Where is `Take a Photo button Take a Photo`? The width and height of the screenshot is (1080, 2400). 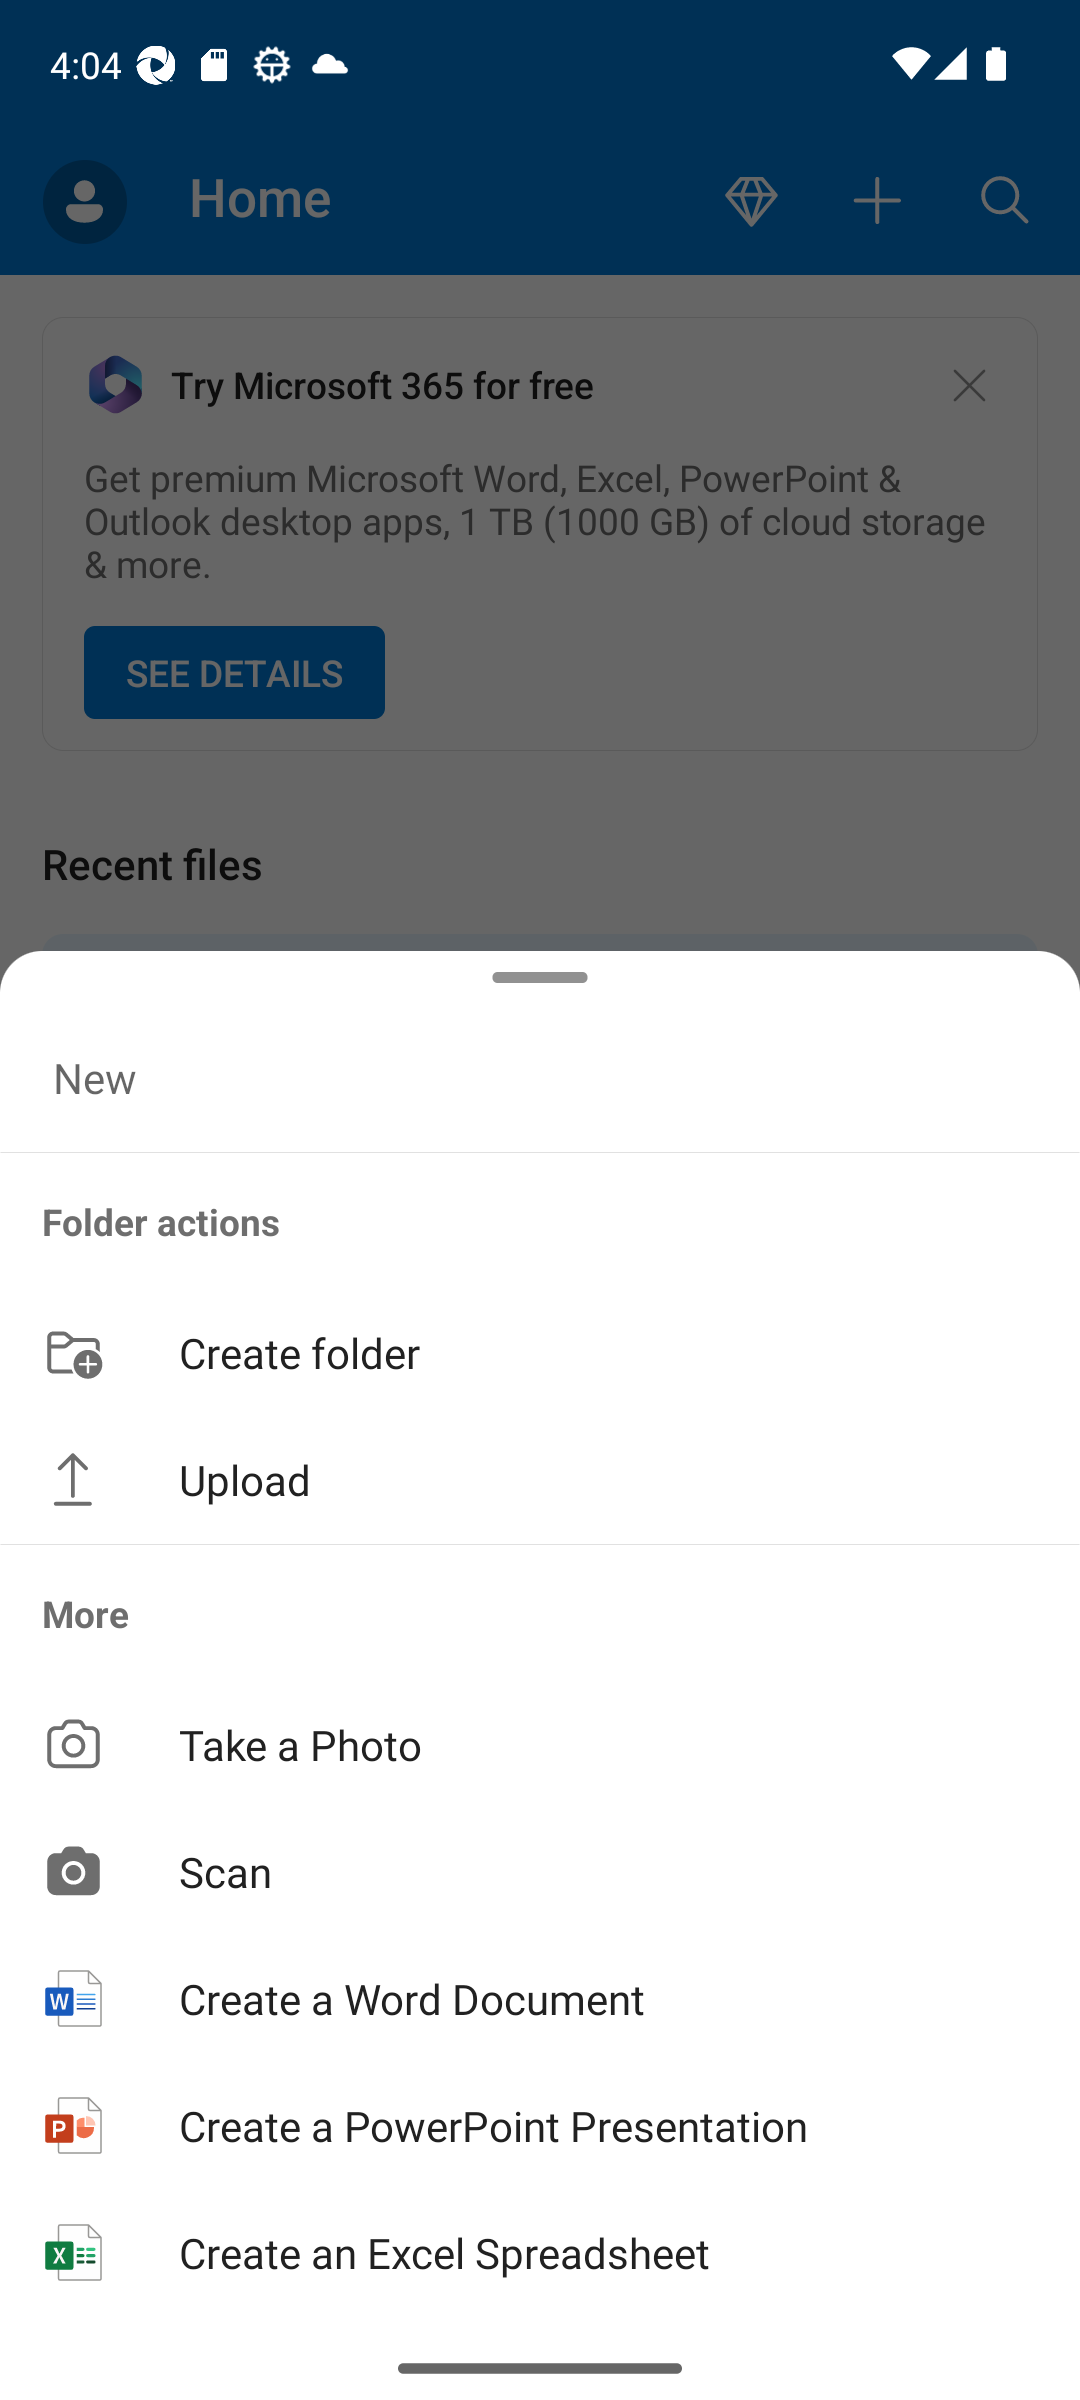 Take a Photo button Take a Photo is located at coordinates (540, 1744).